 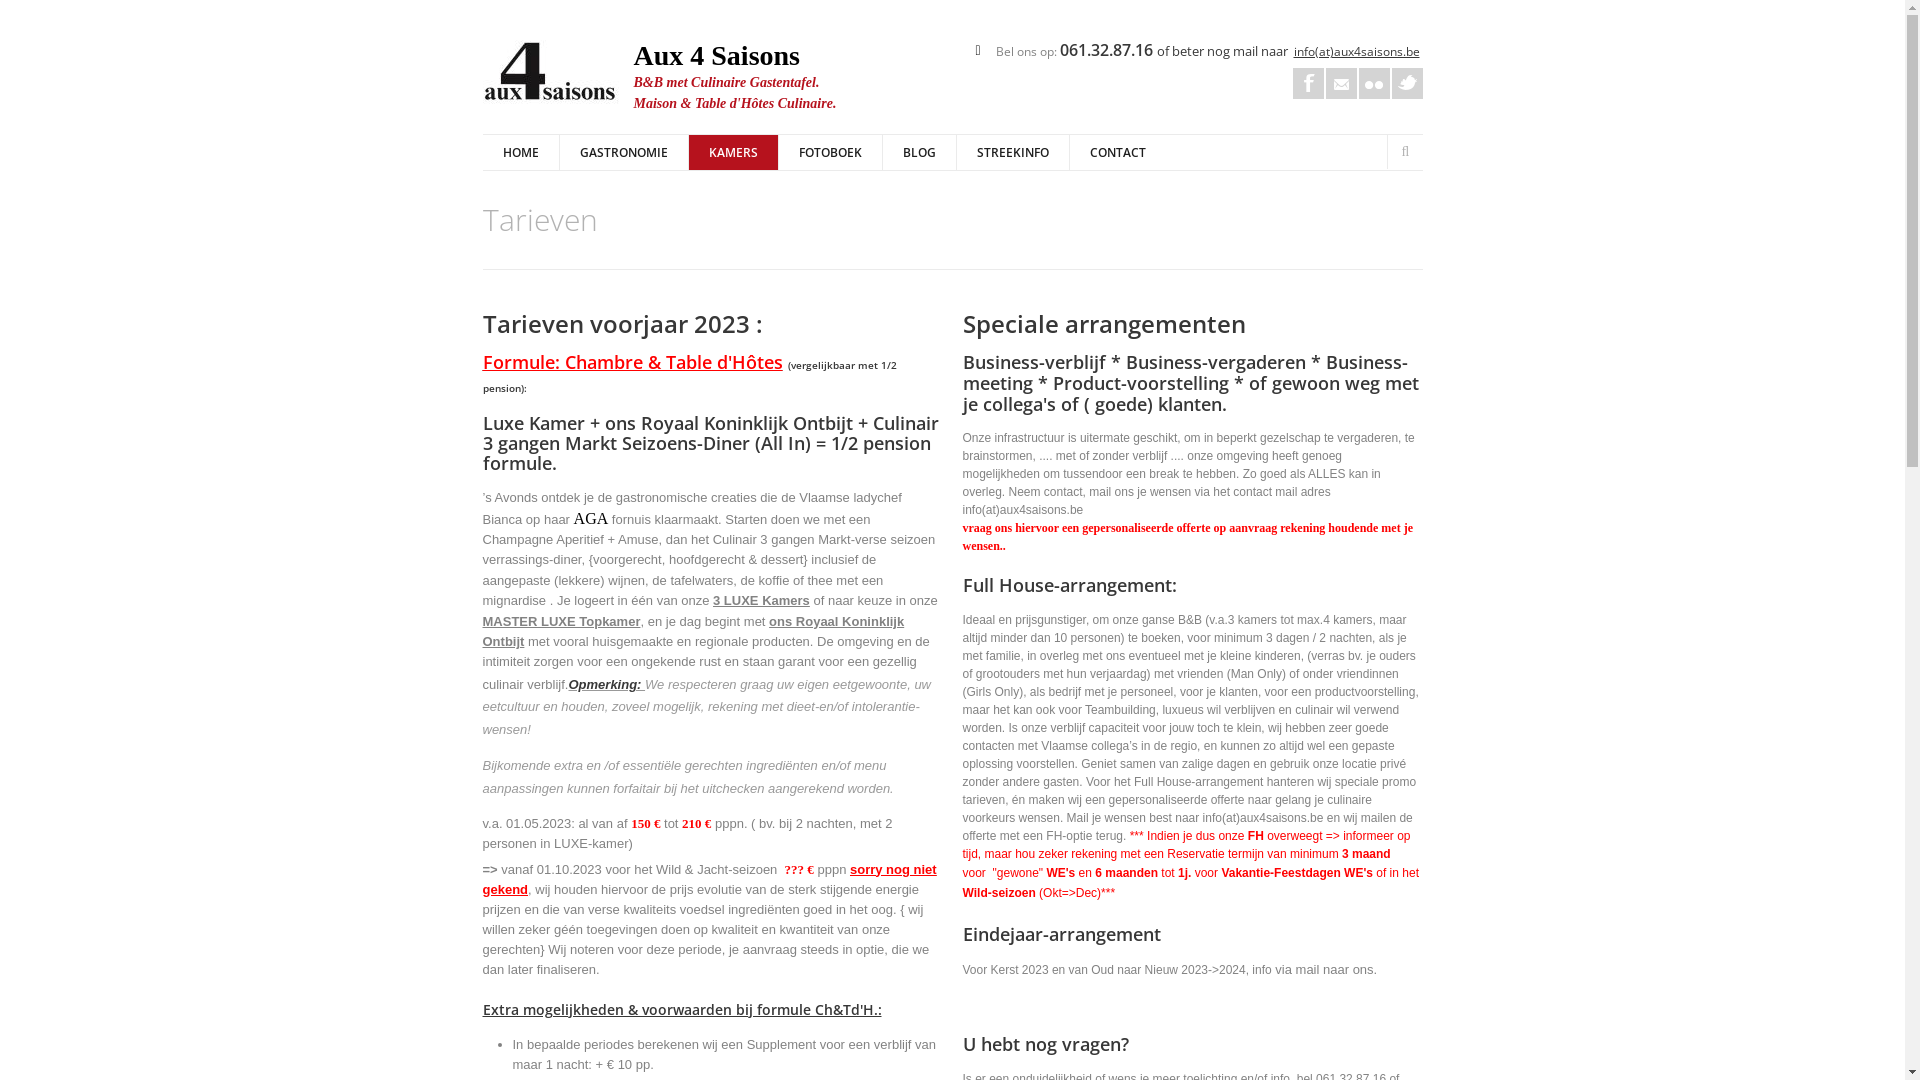 I want to click on Mail, so click(x=1342, y=84).